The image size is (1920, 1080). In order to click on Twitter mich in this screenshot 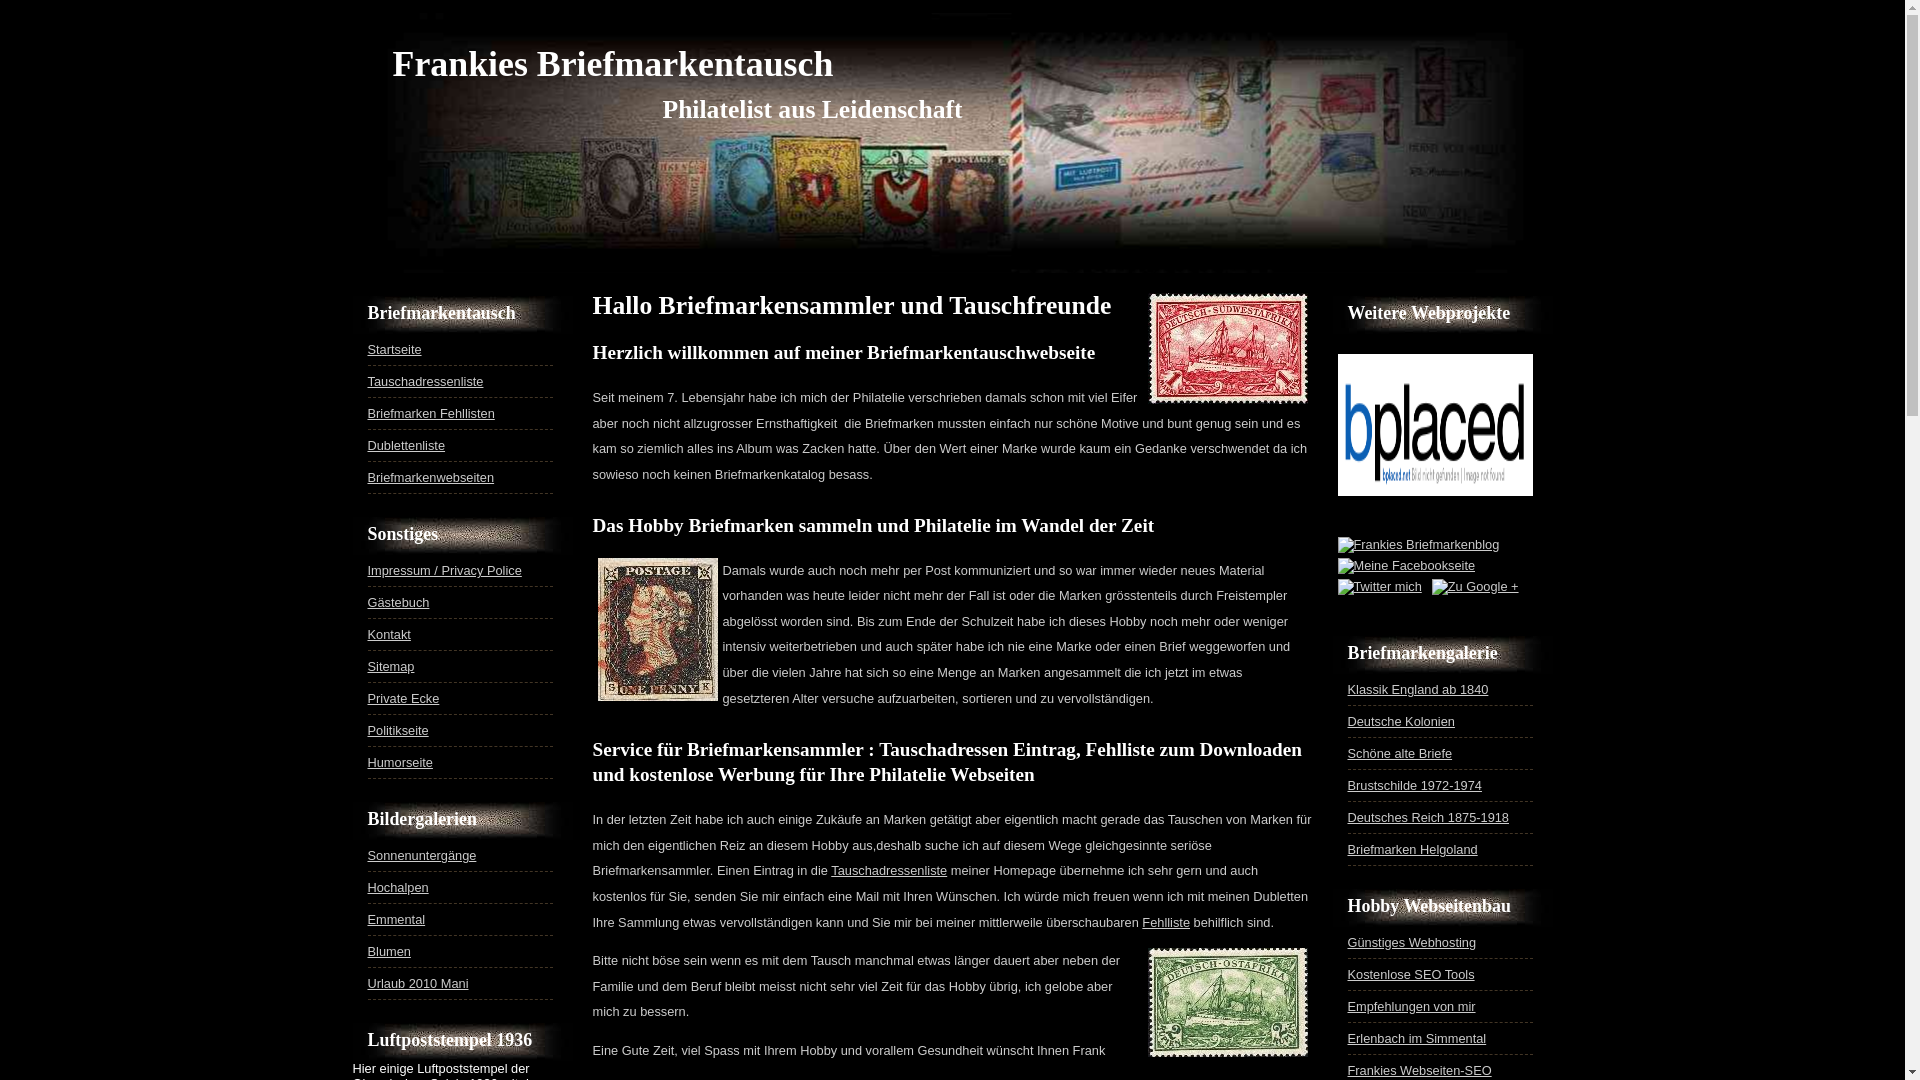, I will do `click(1380, 587)`.